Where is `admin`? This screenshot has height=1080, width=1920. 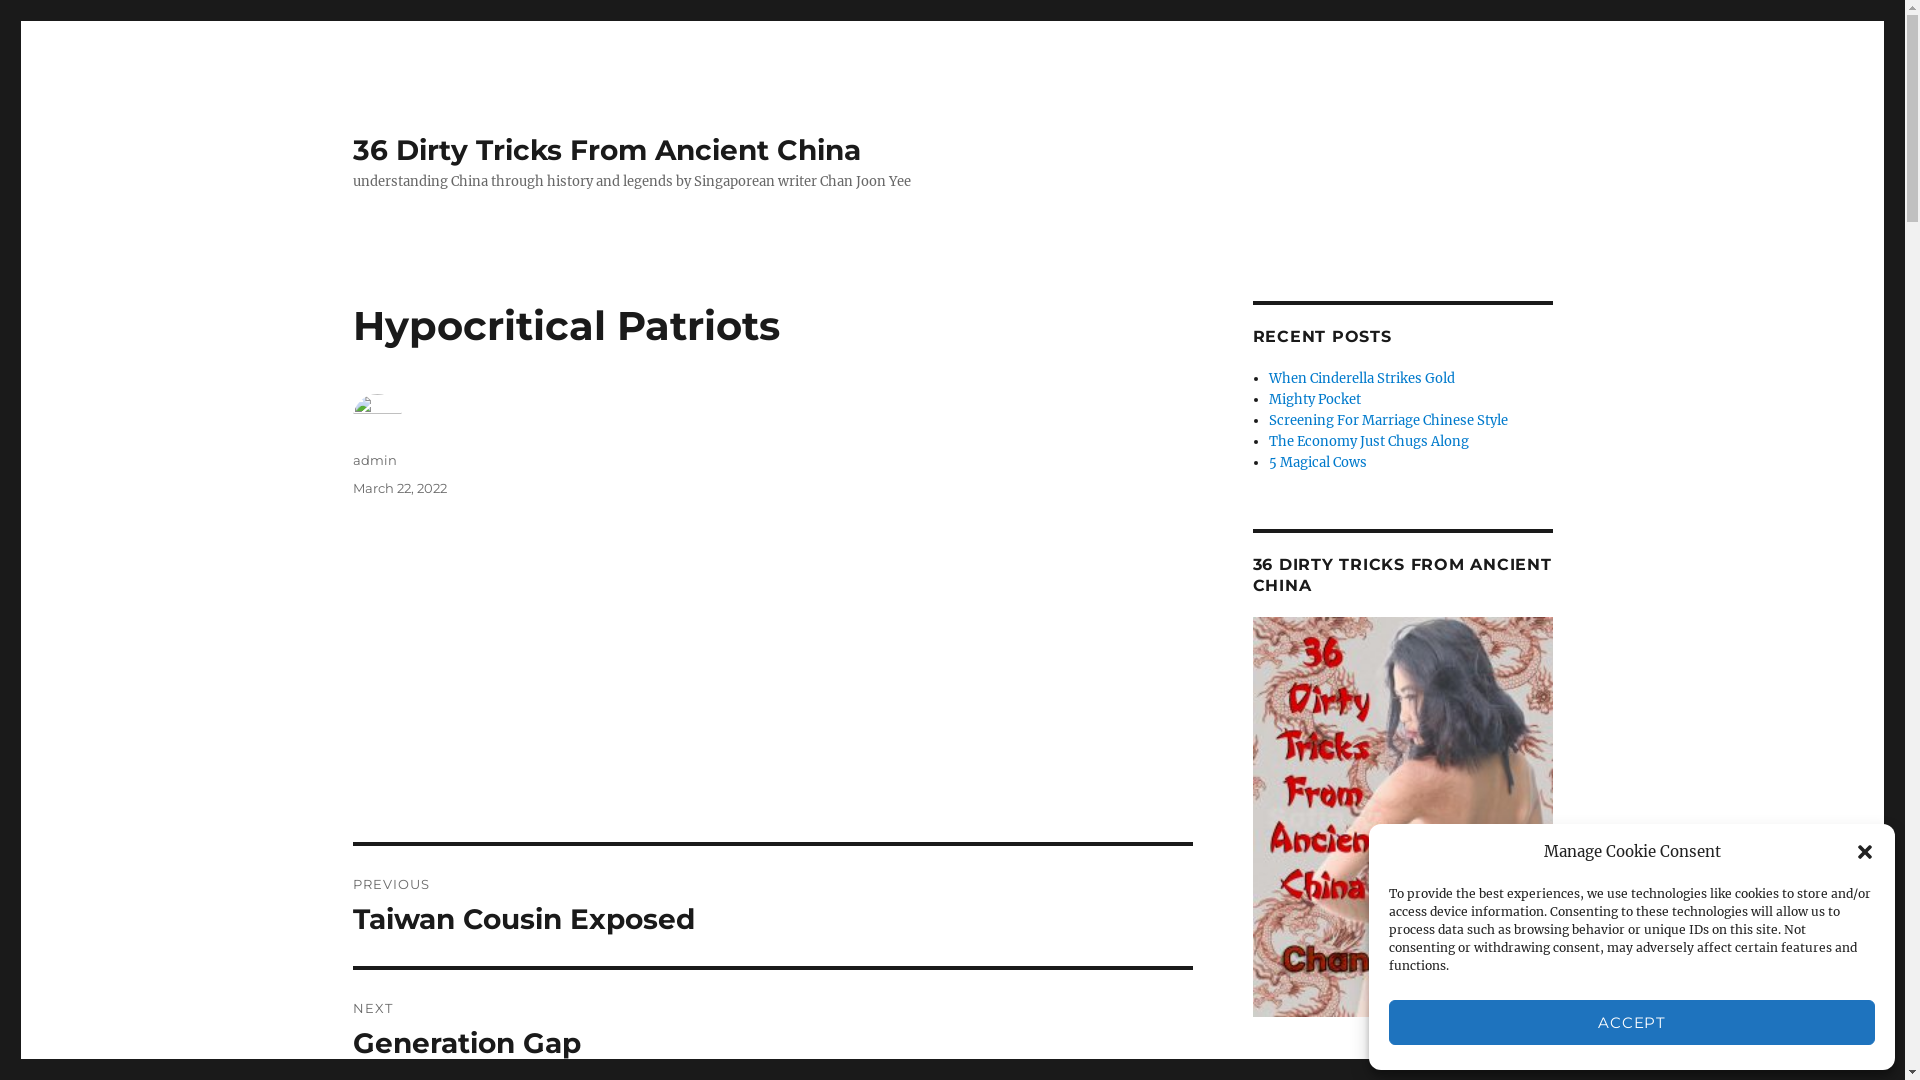 admin is located at coordinates (374, 460).